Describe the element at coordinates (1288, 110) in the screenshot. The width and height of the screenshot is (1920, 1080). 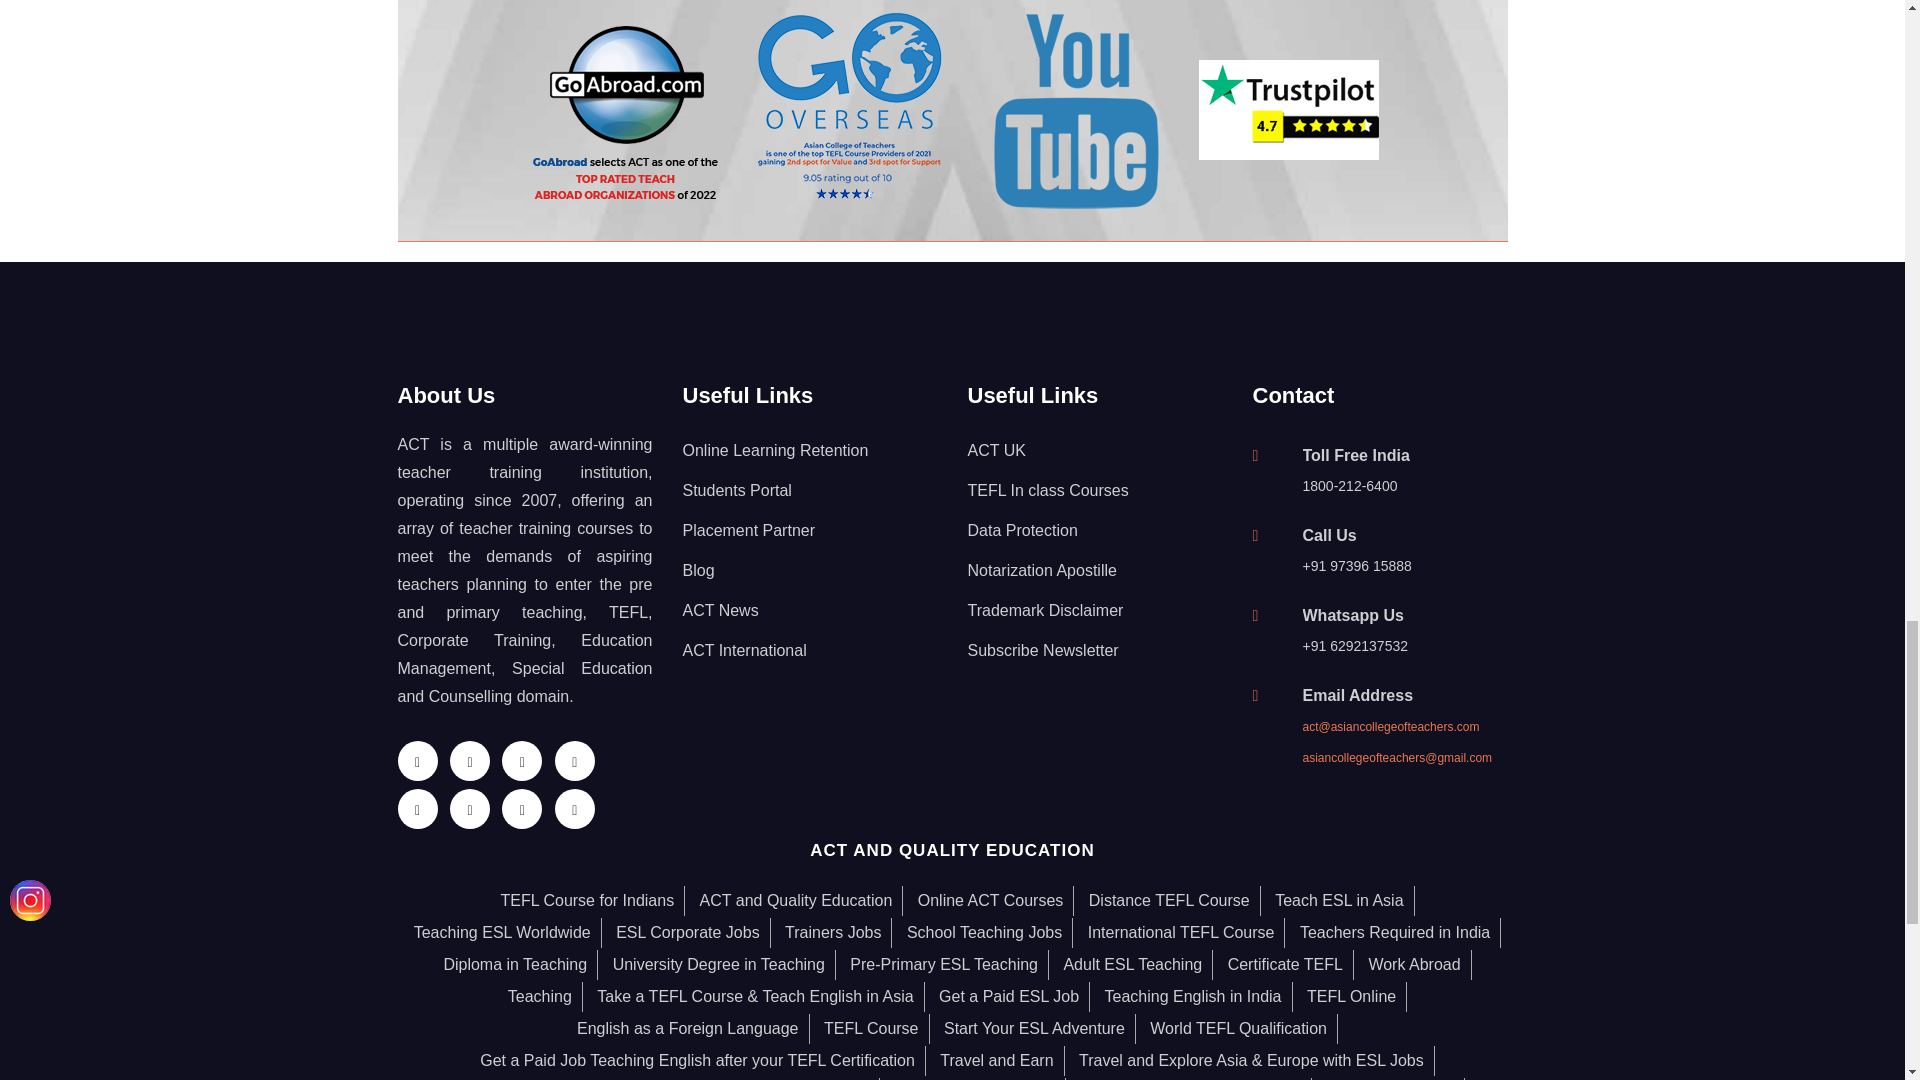
I see `trust-pilot` at that location.